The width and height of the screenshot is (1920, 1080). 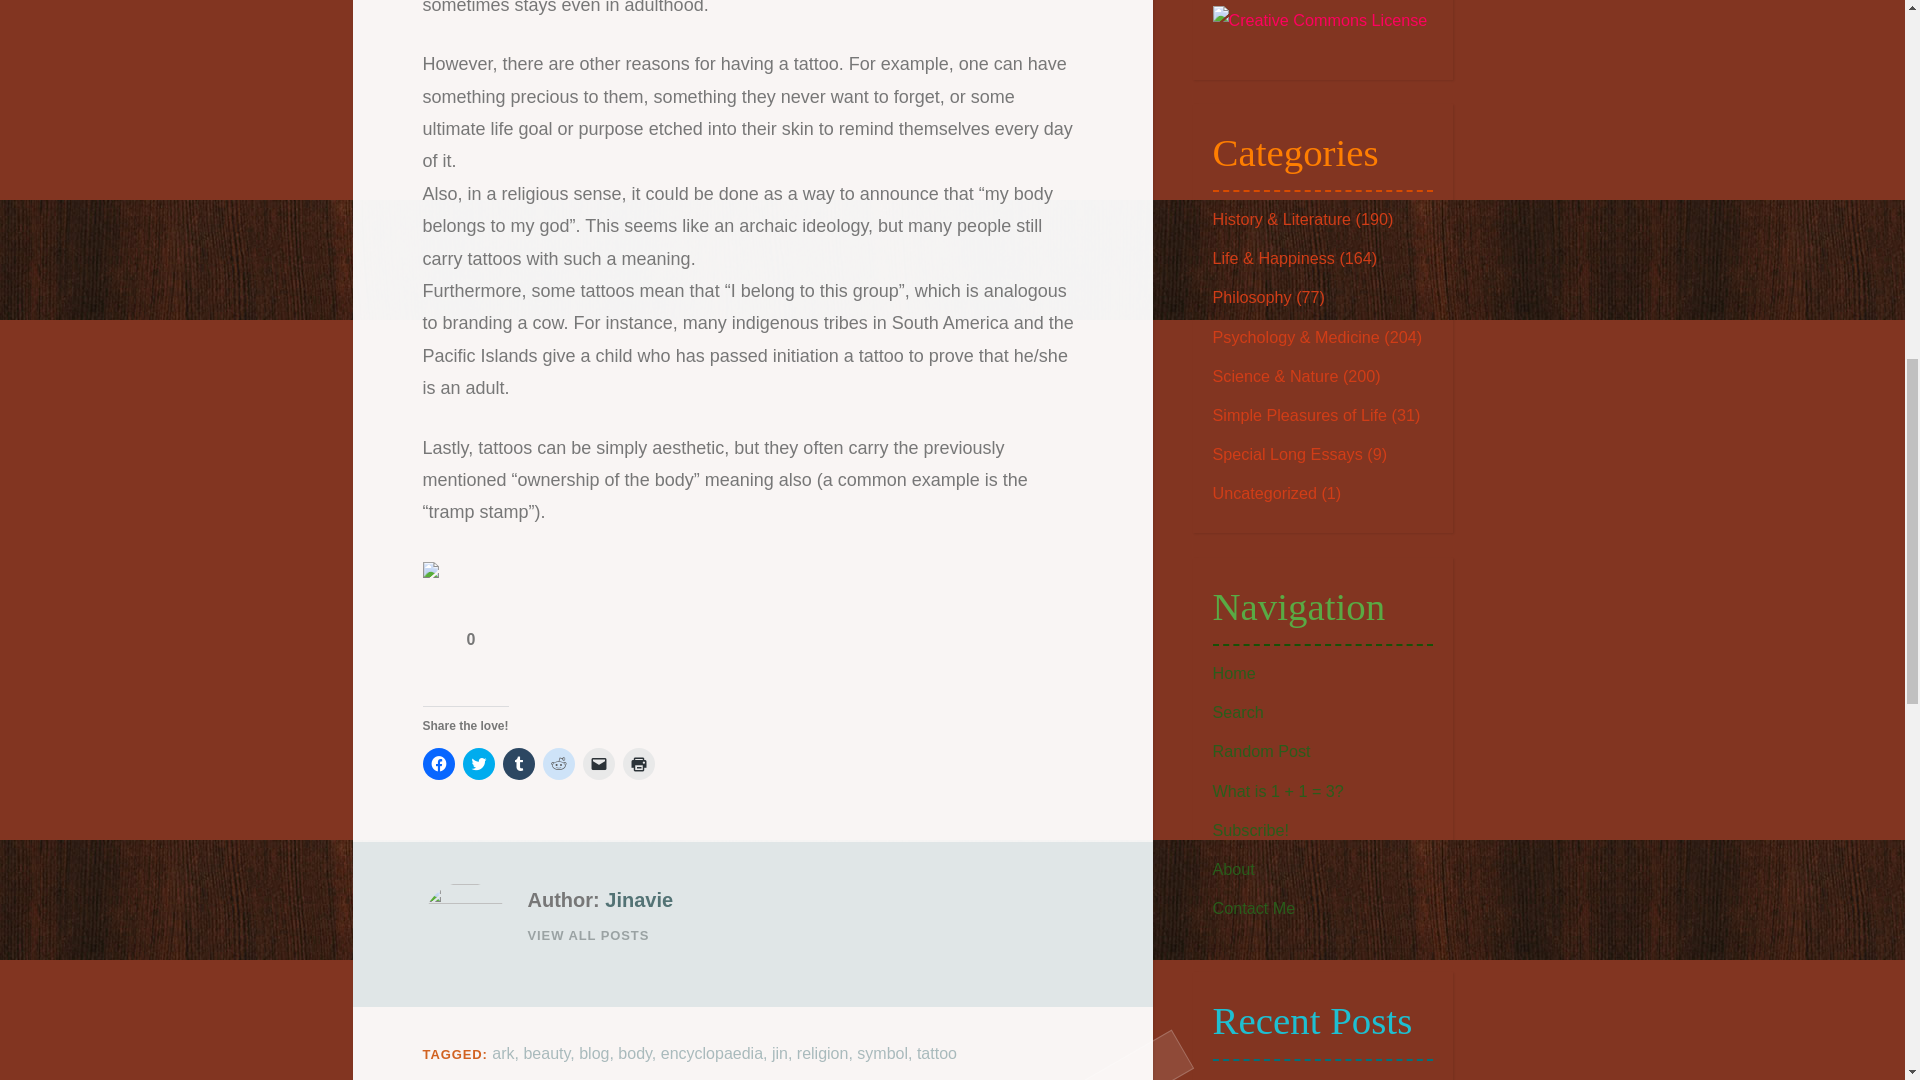 I want to click on body, so click(x=635, y=1053).